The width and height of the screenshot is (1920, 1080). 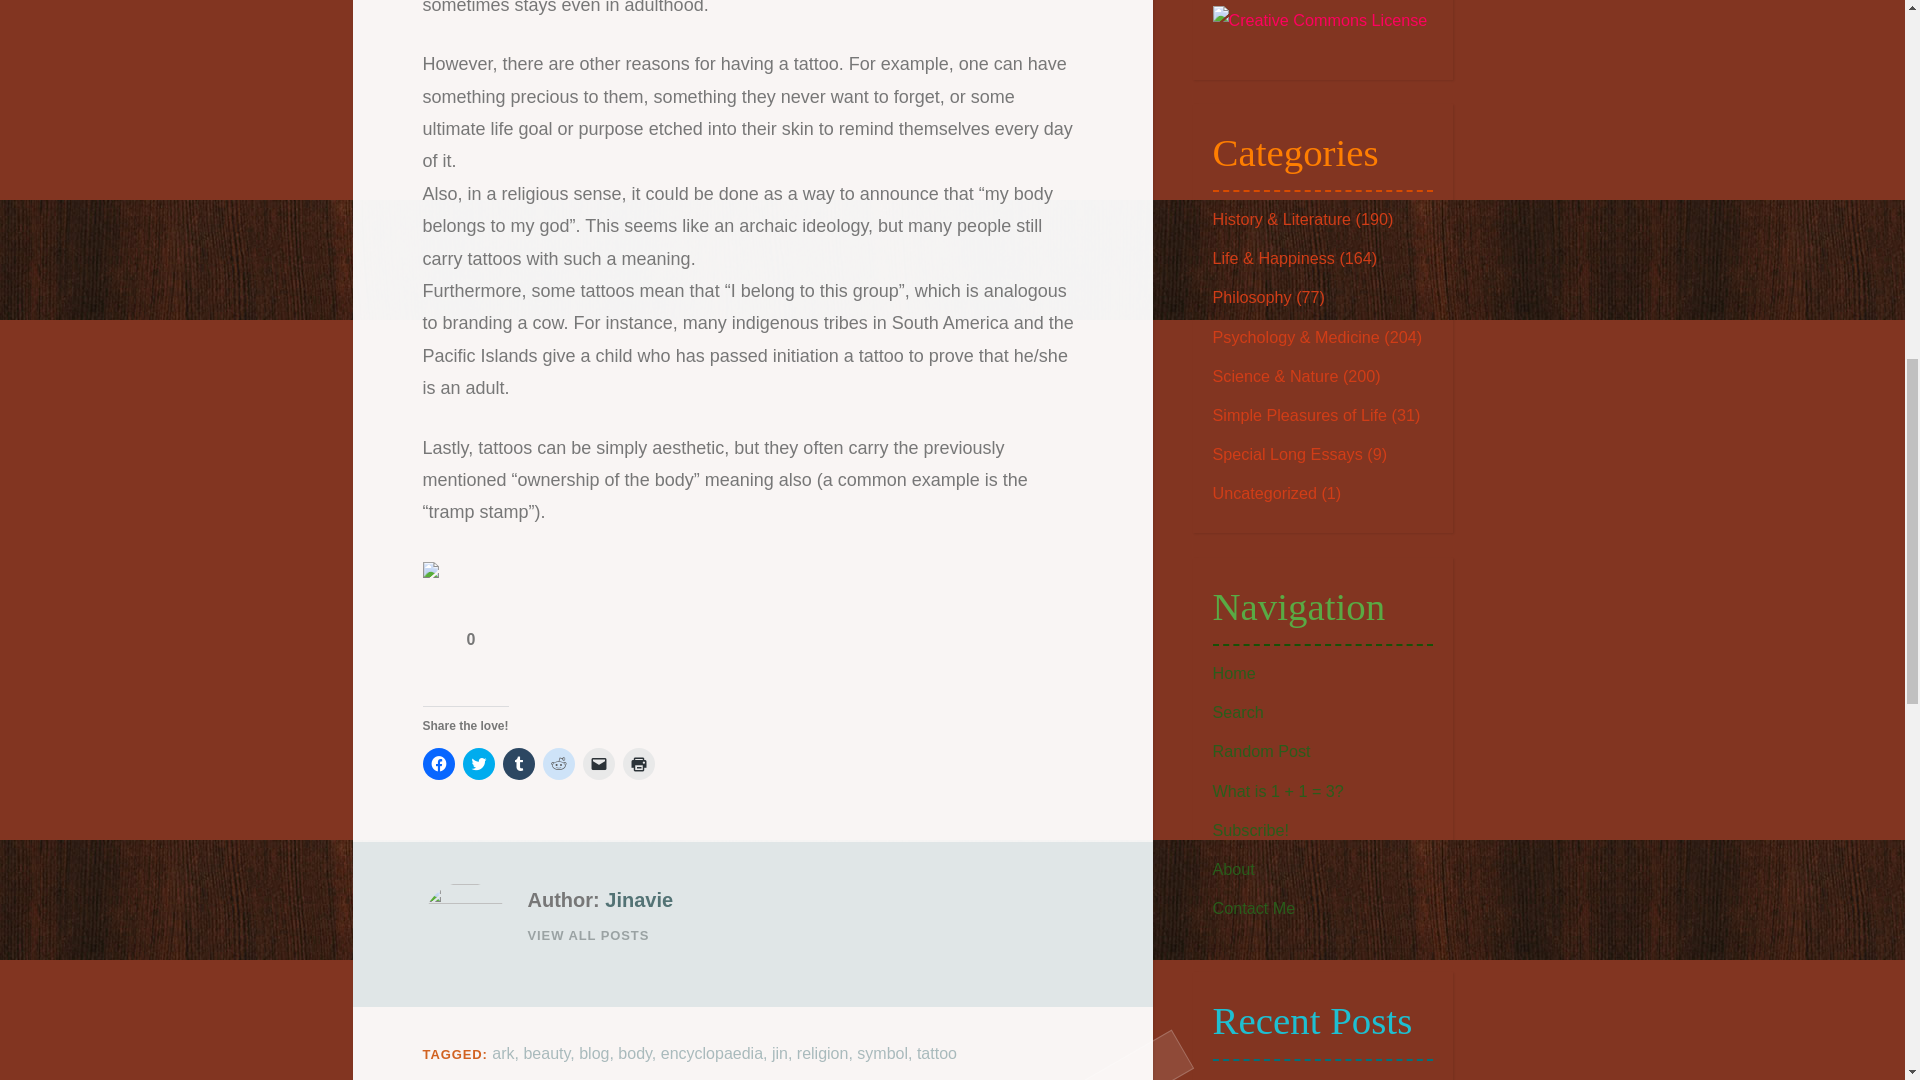 I want to click on body, so click(x=635, y=1053).